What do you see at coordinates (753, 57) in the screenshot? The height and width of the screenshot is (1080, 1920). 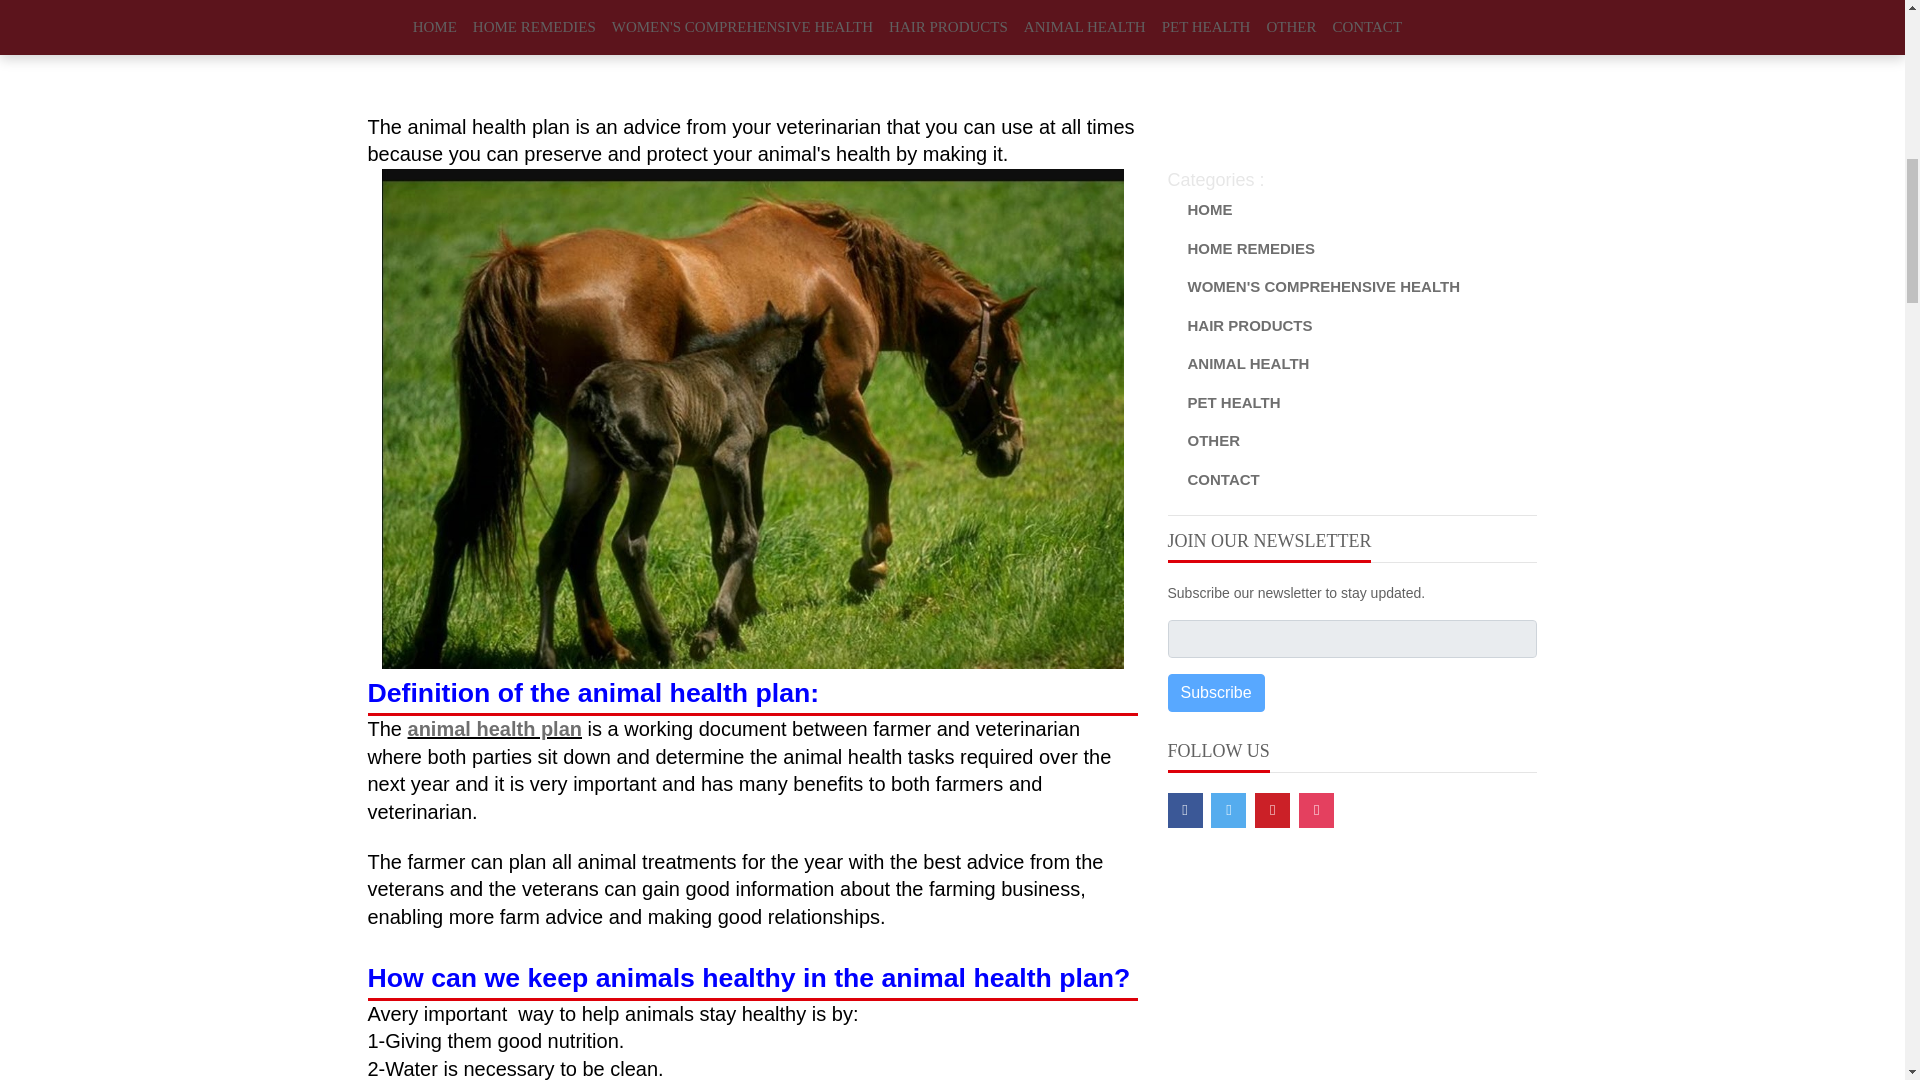 I see `Advertisement` at bounding box center [753, 57].